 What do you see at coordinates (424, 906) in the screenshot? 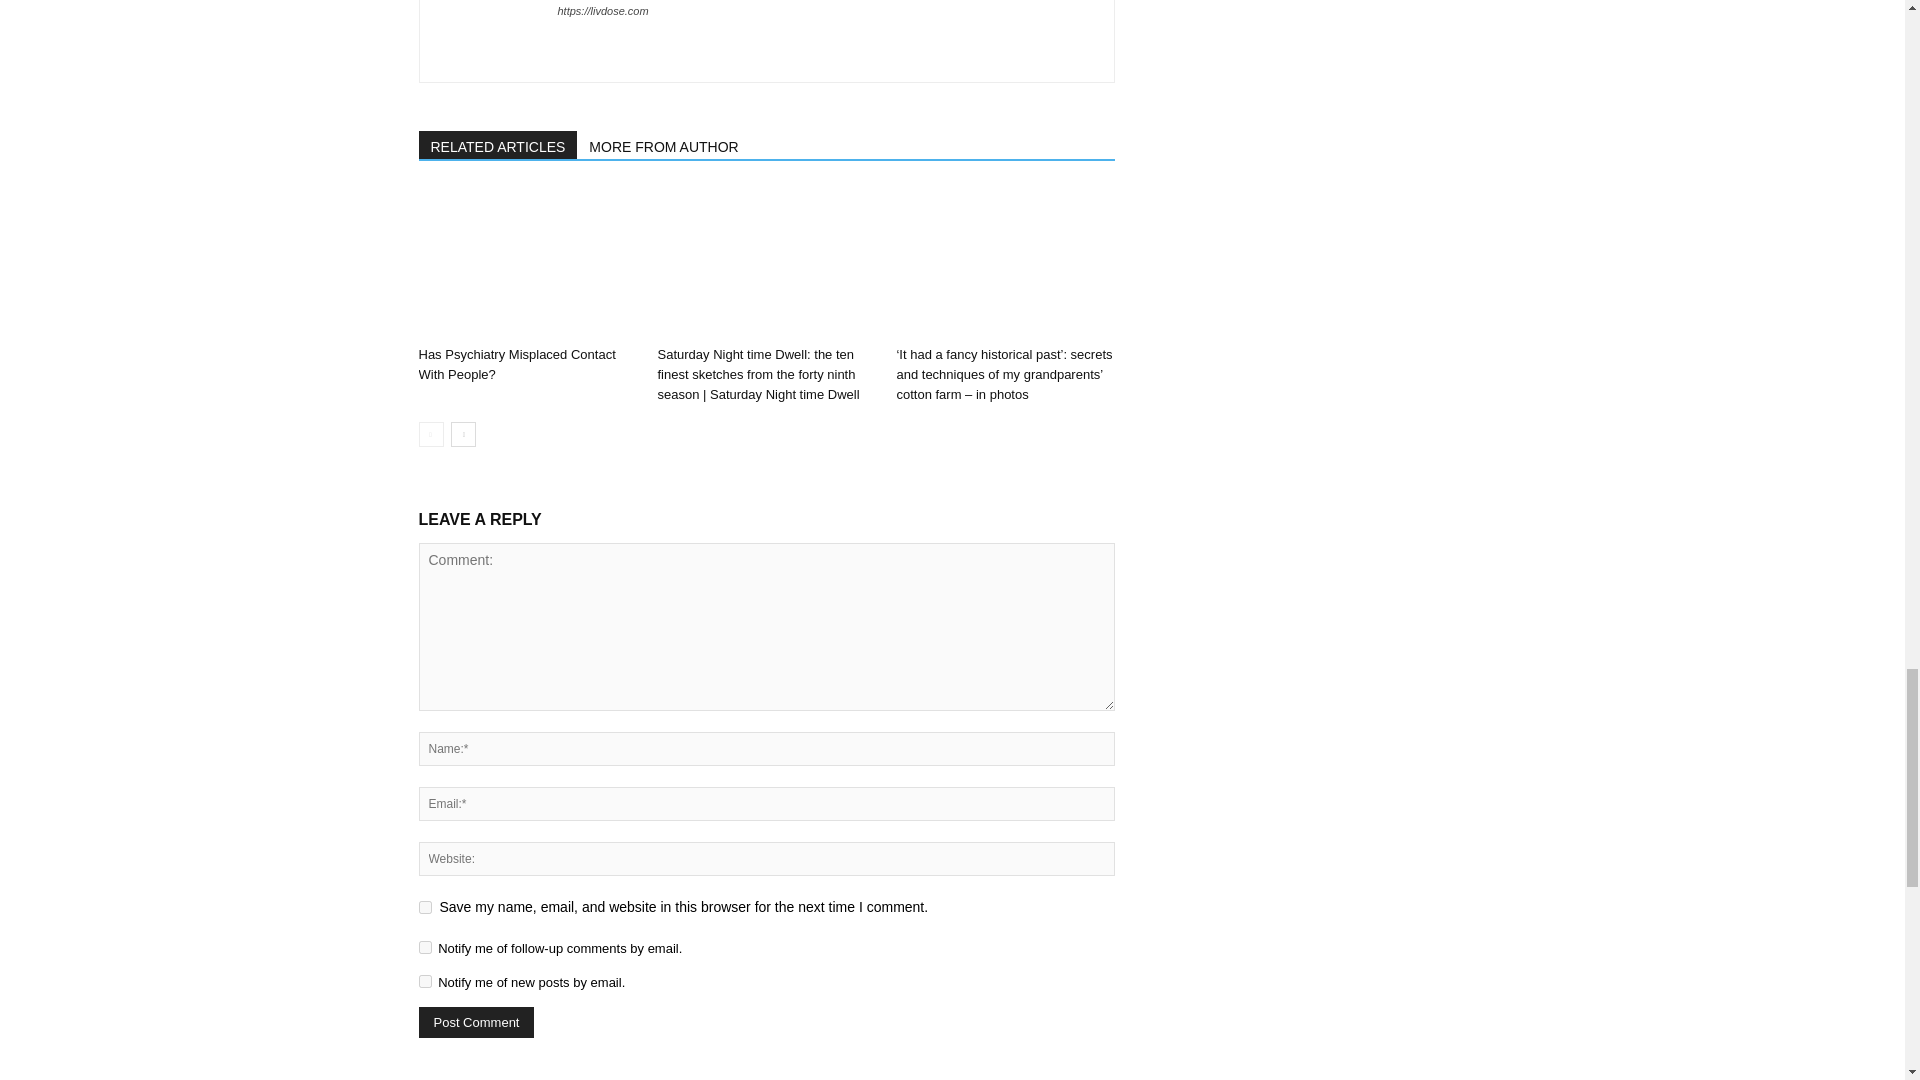
I see `yes` at bounding box center [424, 906].